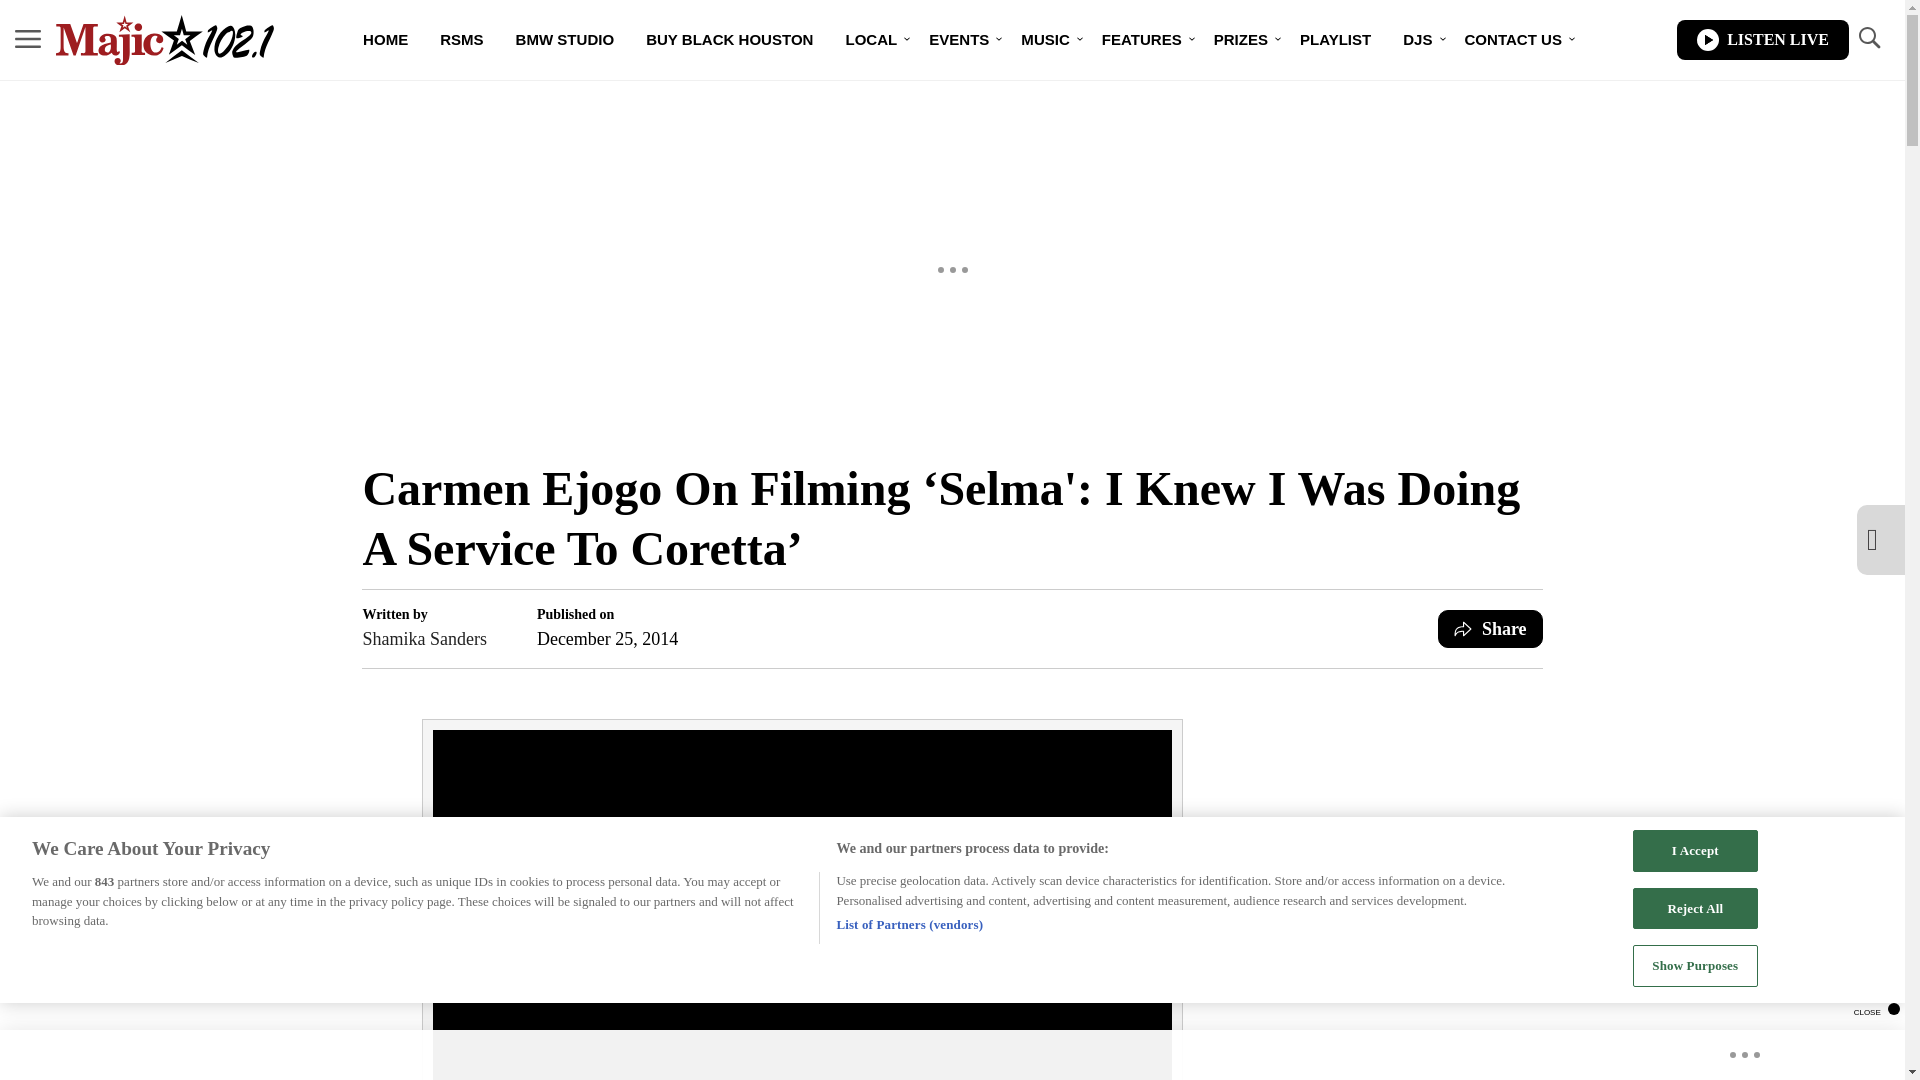  I want to click on HOME, so click(386, 40).